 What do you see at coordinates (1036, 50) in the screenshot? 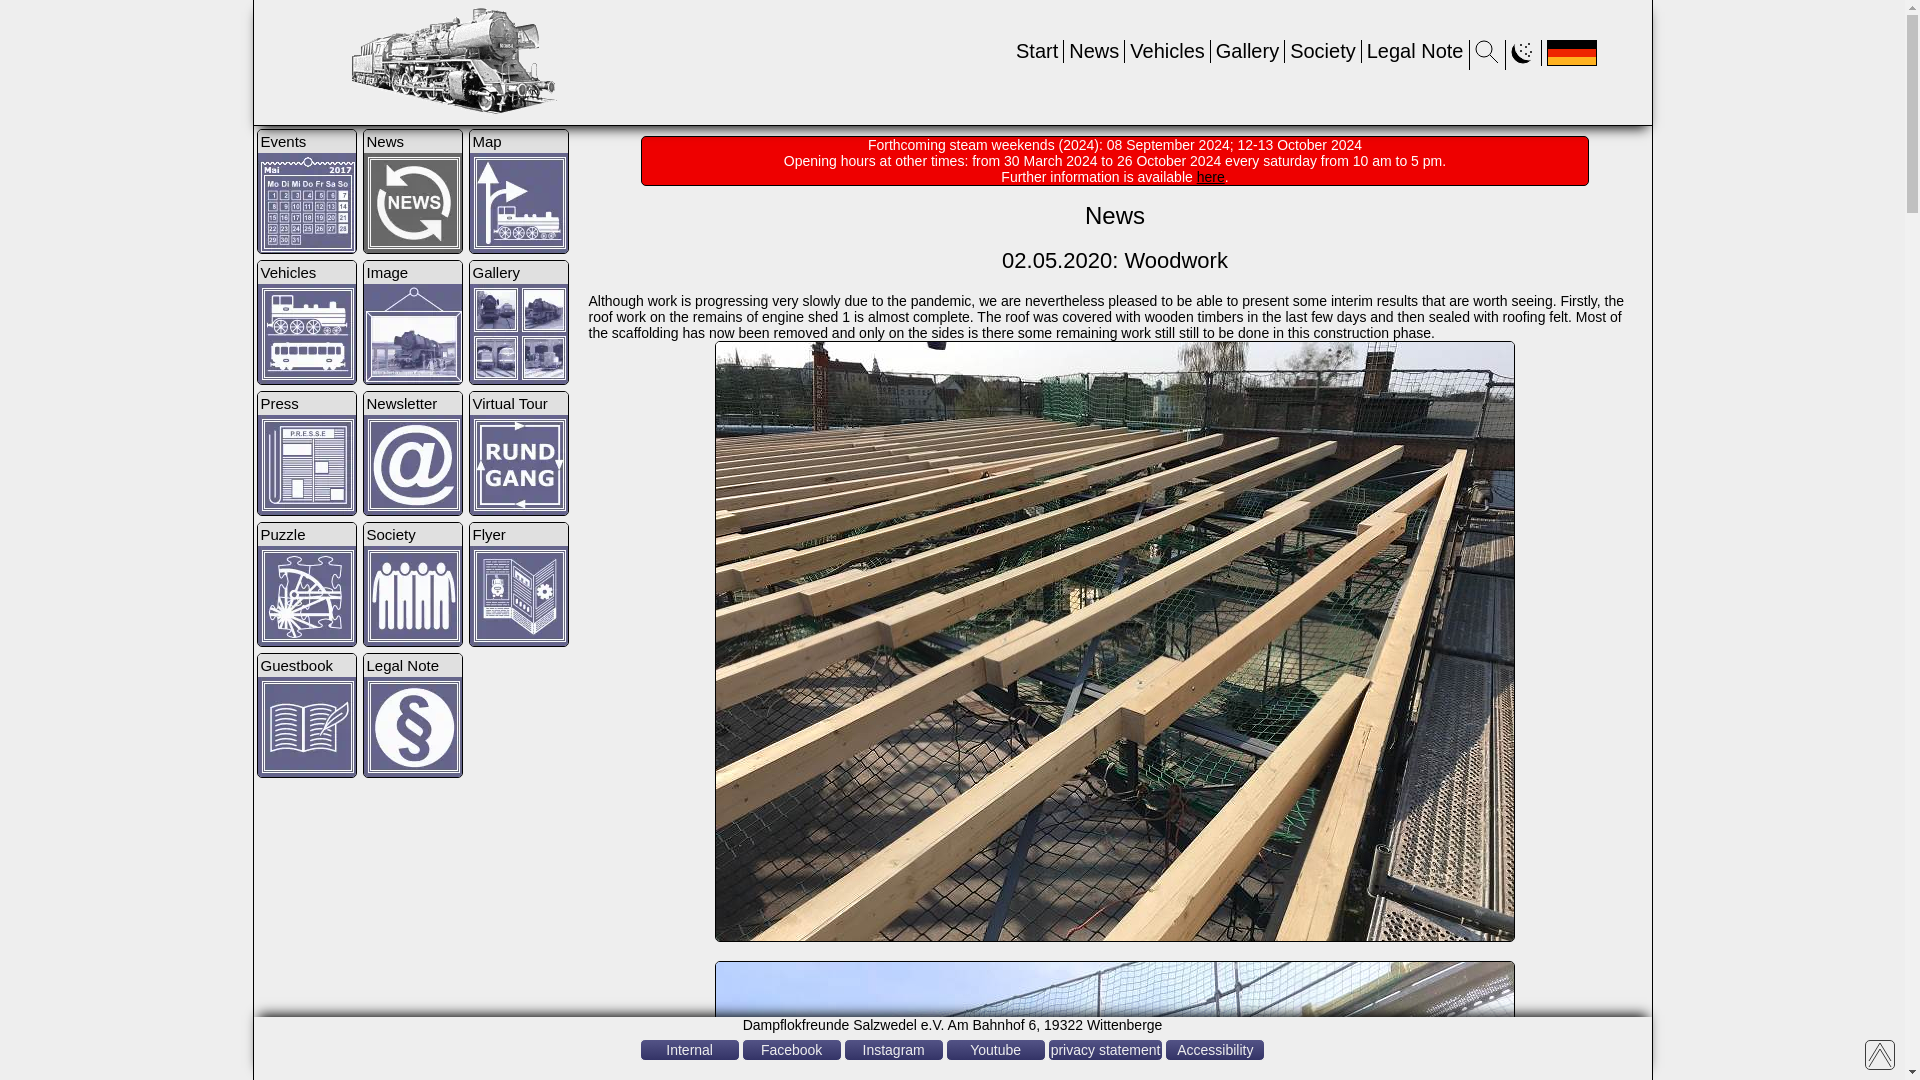
I see `Start` at bounding box center [1036, 50].